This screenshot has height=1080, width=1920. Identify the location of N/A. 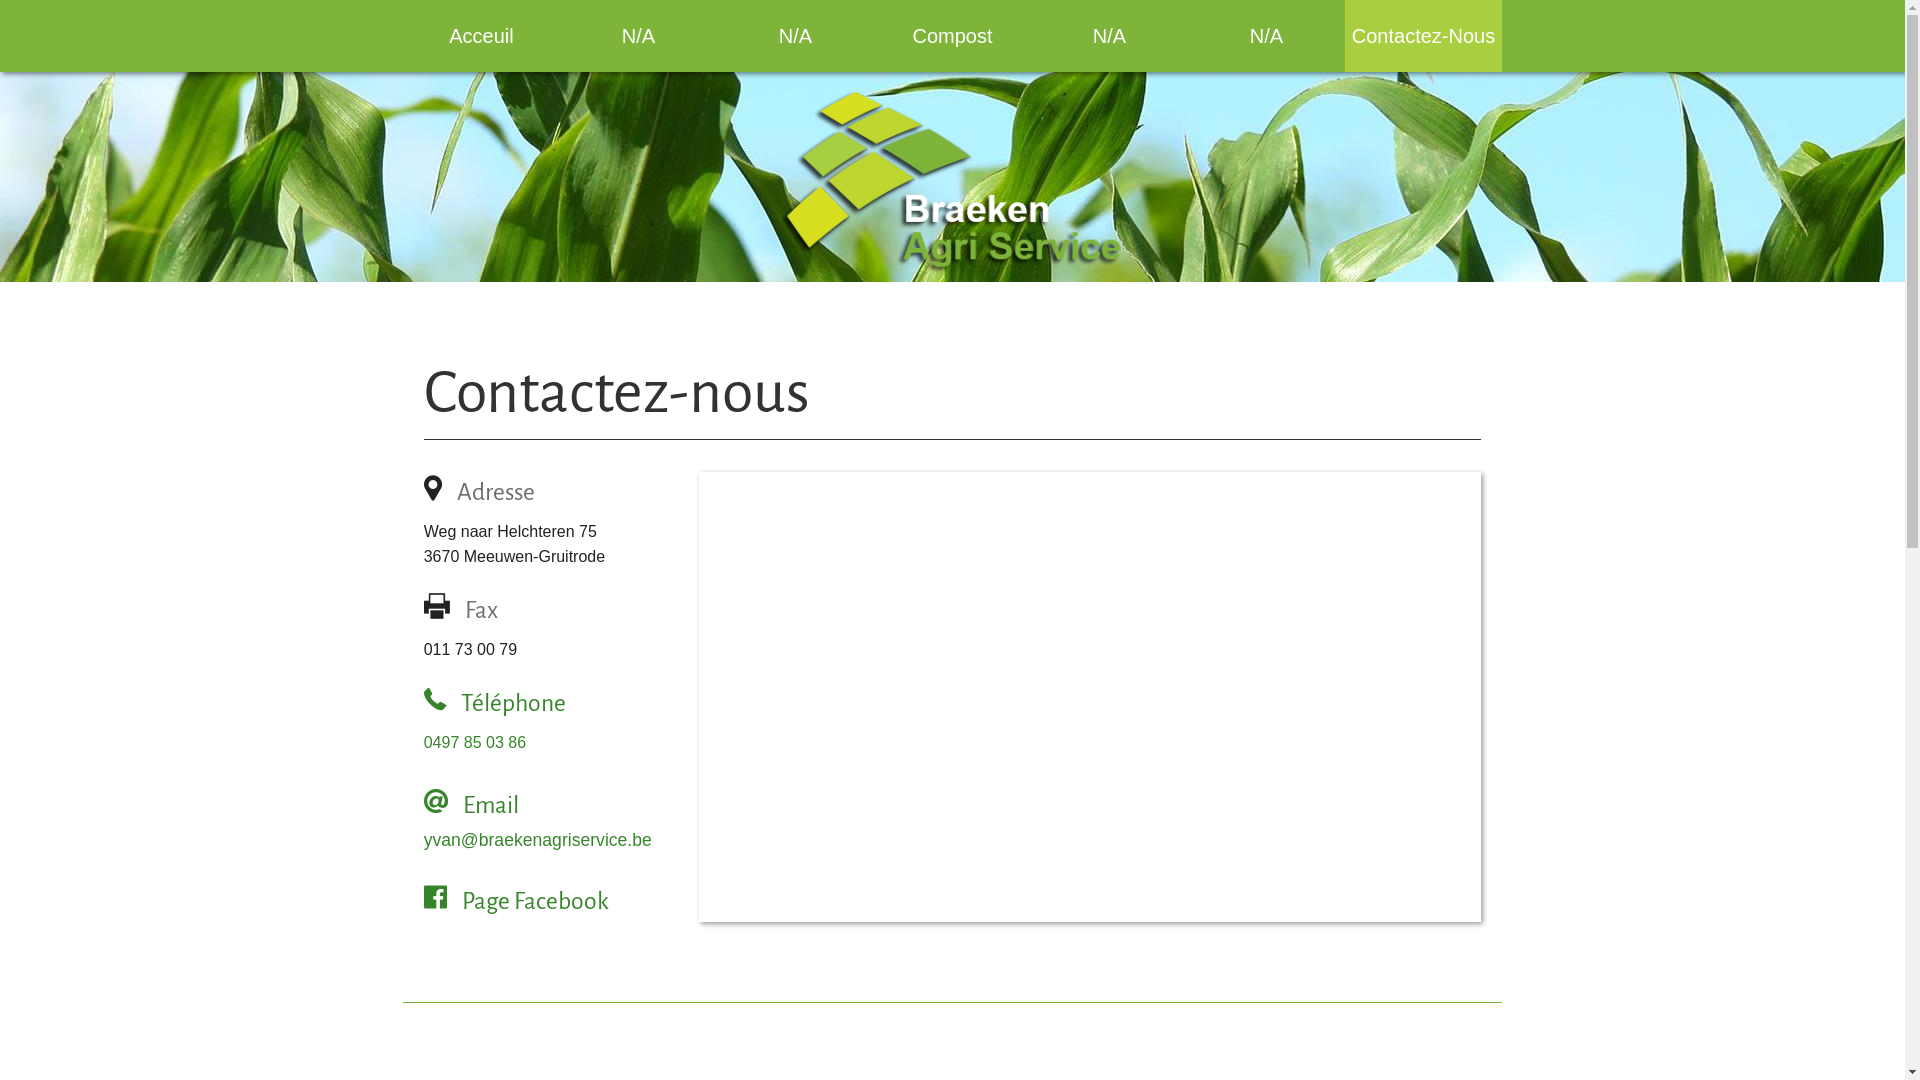
(638, 36).